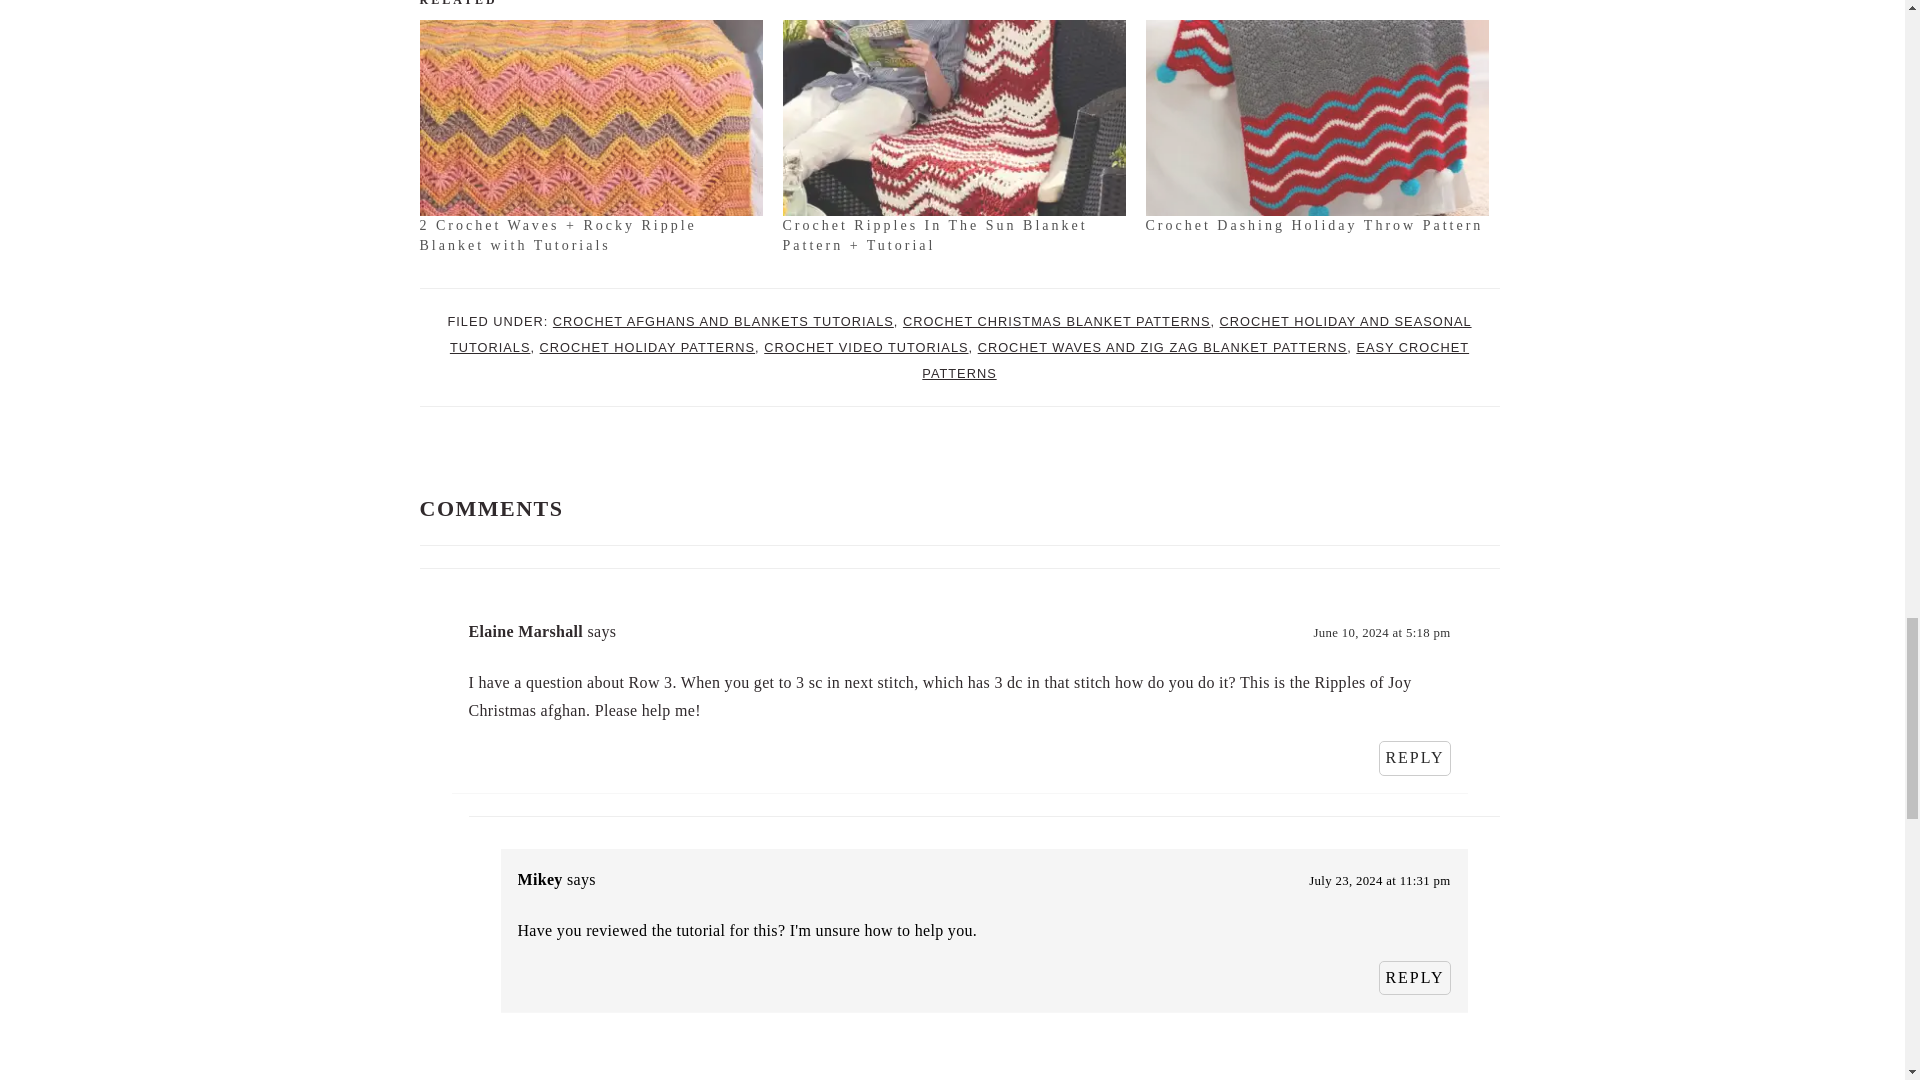 This screenshot has height=1080, width=1920. What do you see at coordinates (648, 348) in the screenshot?
I see `CROCHET HOLIDAY PATTERNS` at bounding box center [648, 348].